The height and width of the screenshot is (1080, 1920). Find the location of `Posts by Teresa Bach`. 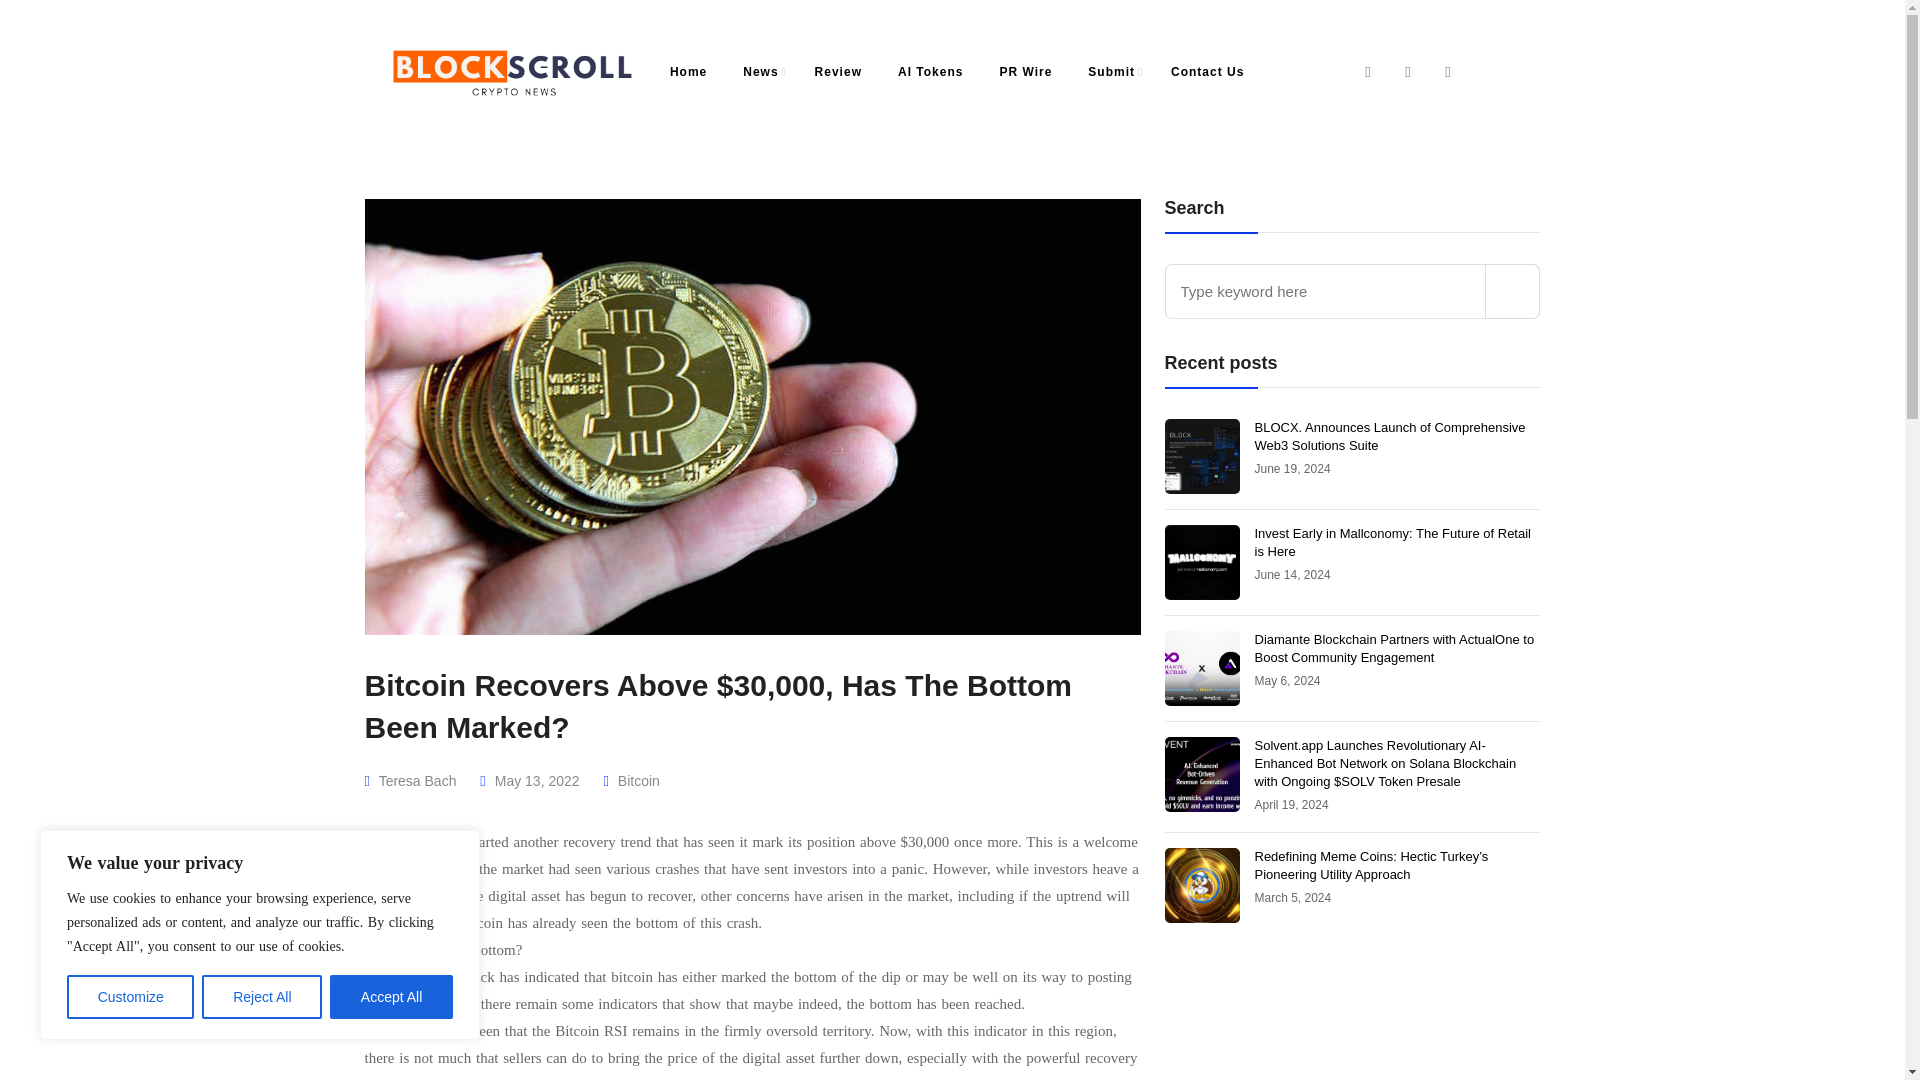

Posts by Teresa Bach is located at coordinates (417, 781).